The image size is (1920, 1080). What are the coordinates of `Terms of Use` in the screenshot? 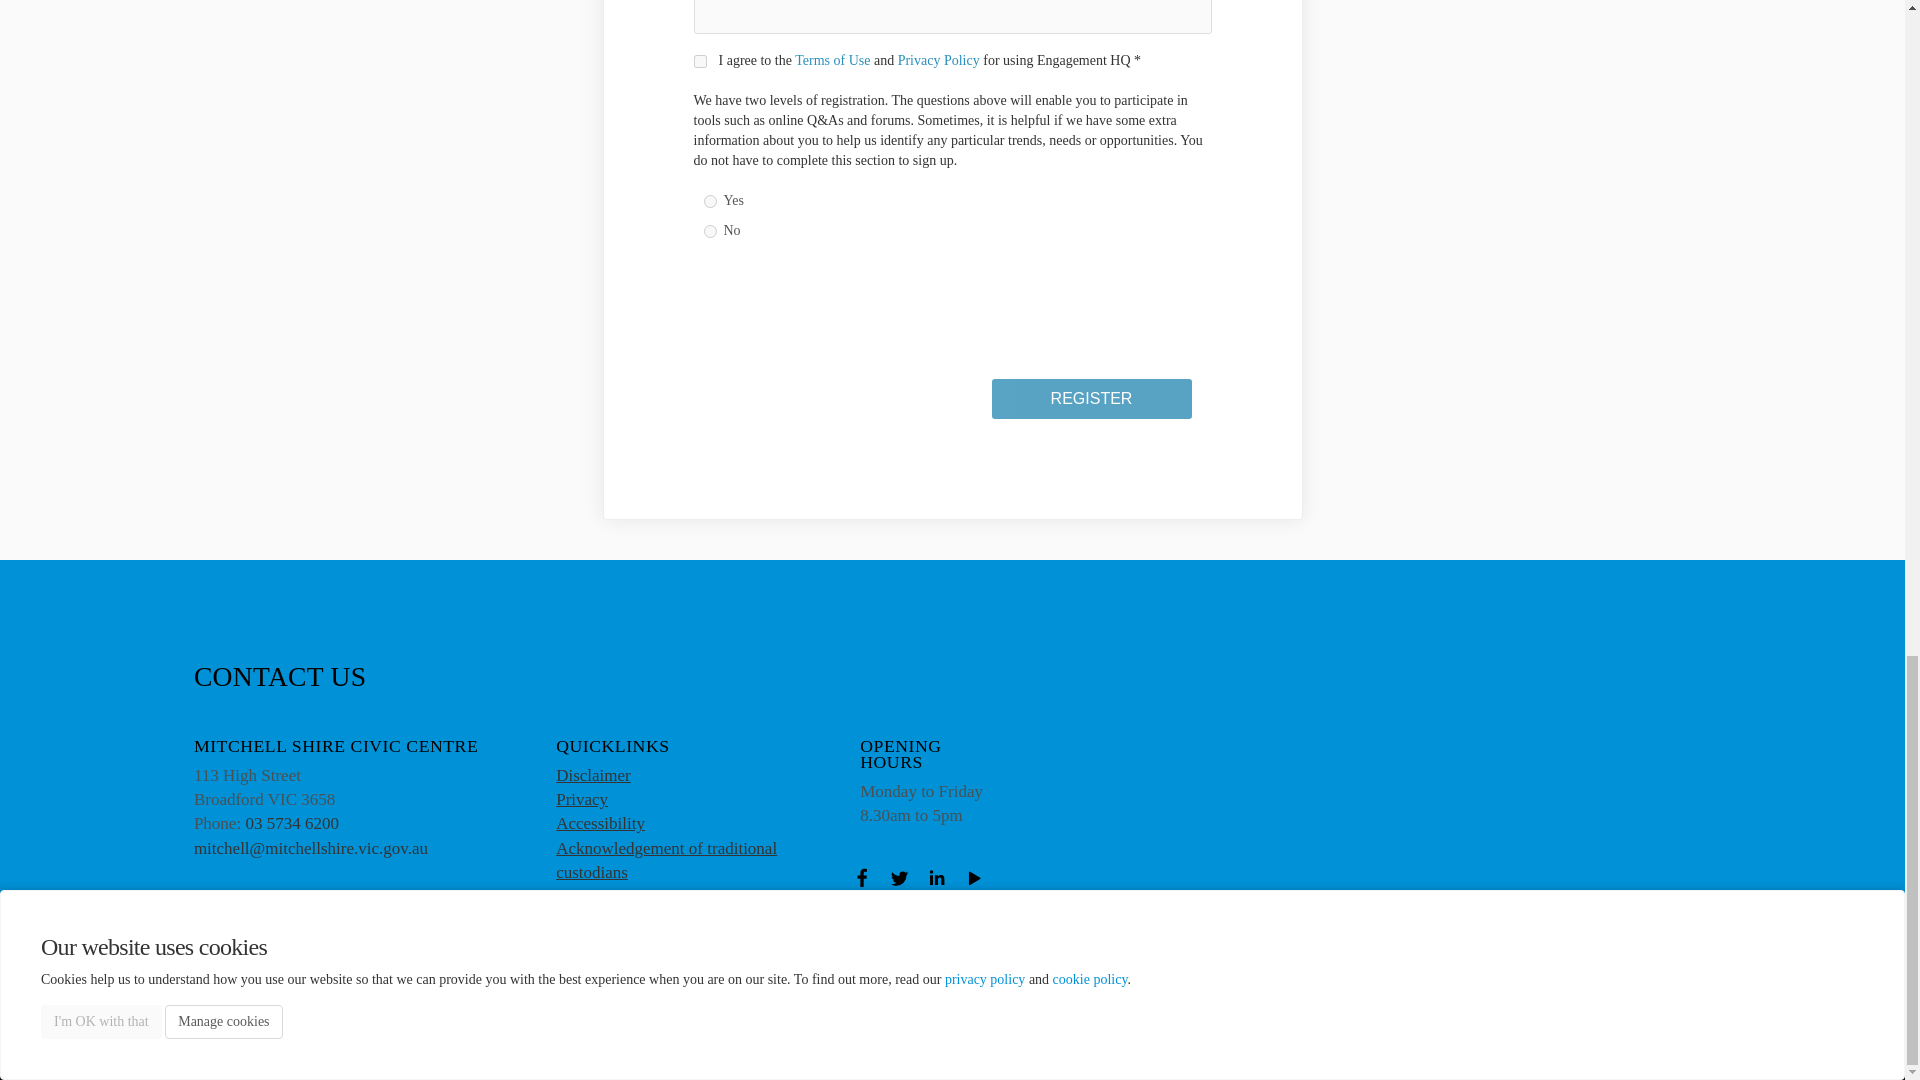 It's located at (832, 60).